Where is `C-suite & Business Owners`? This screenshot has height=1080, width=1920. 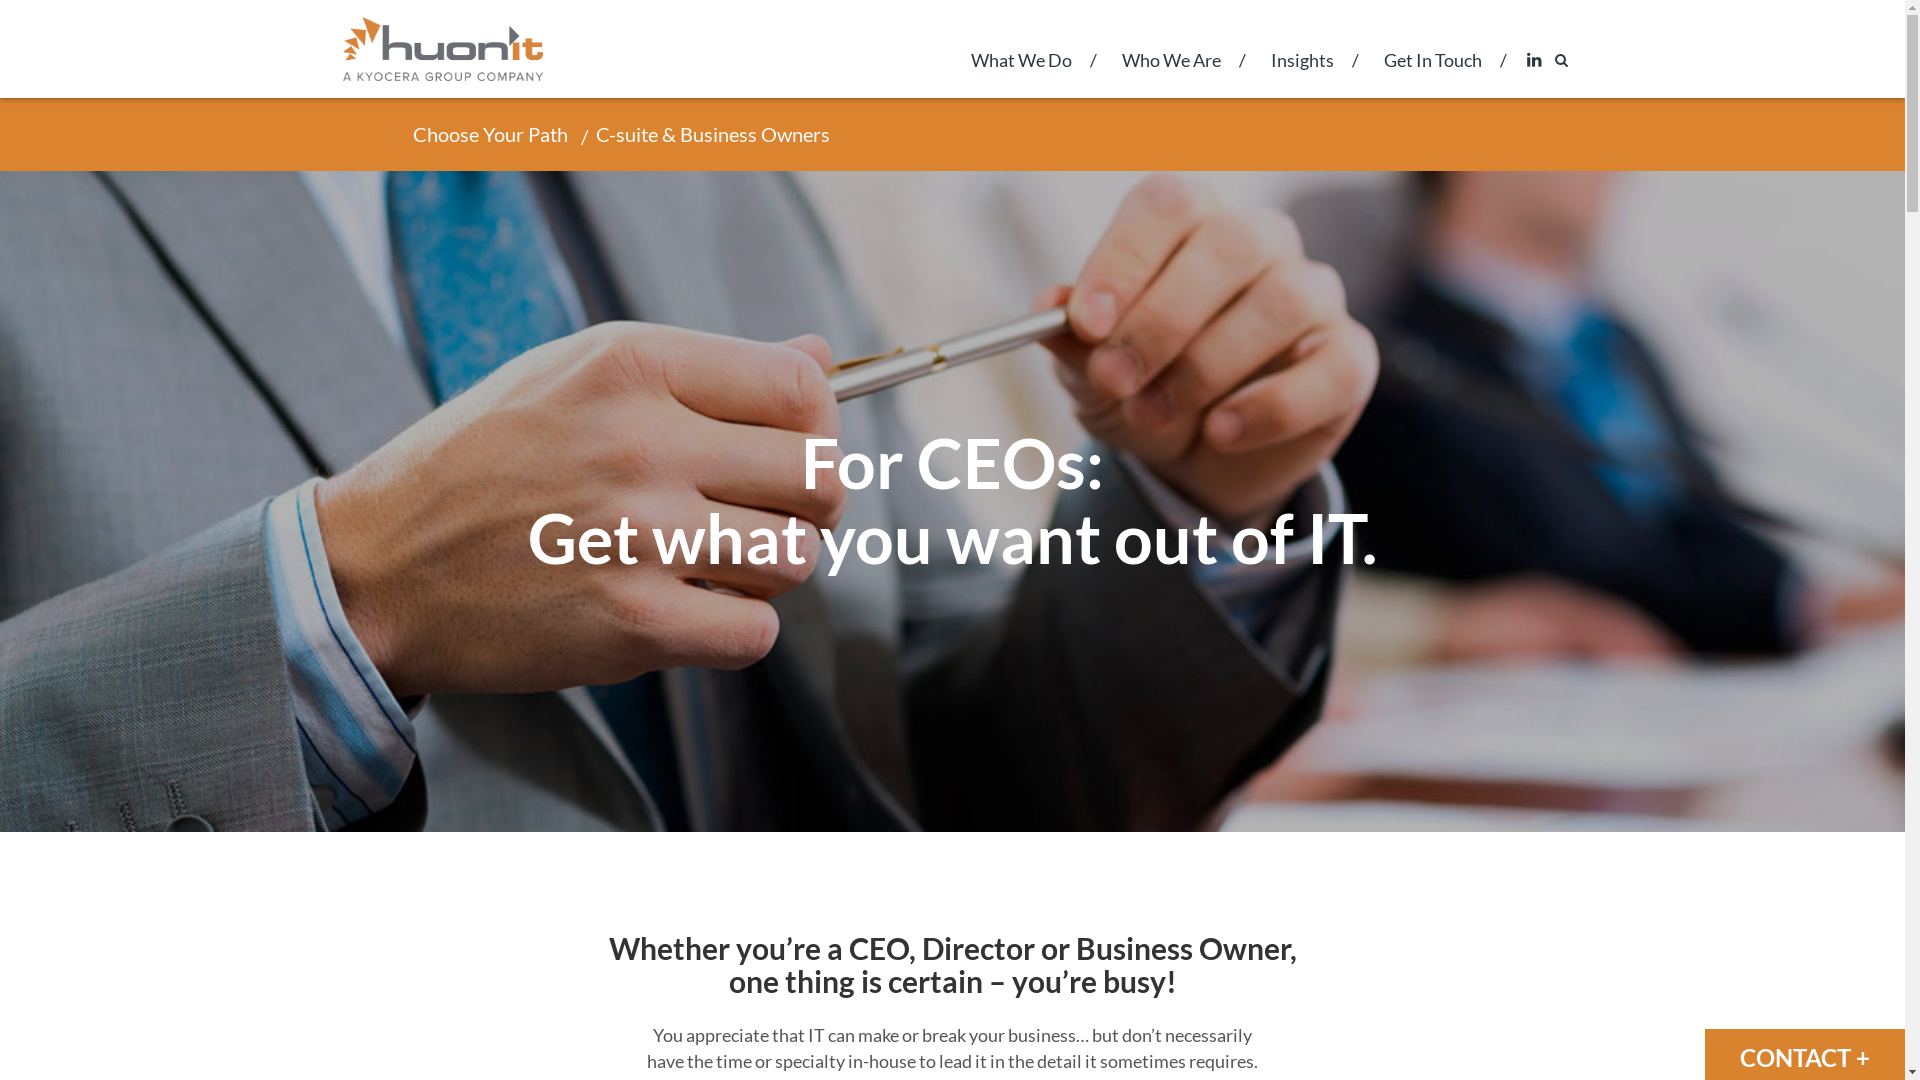 C-suite & Business Owners is located at coordinates (710, 134).